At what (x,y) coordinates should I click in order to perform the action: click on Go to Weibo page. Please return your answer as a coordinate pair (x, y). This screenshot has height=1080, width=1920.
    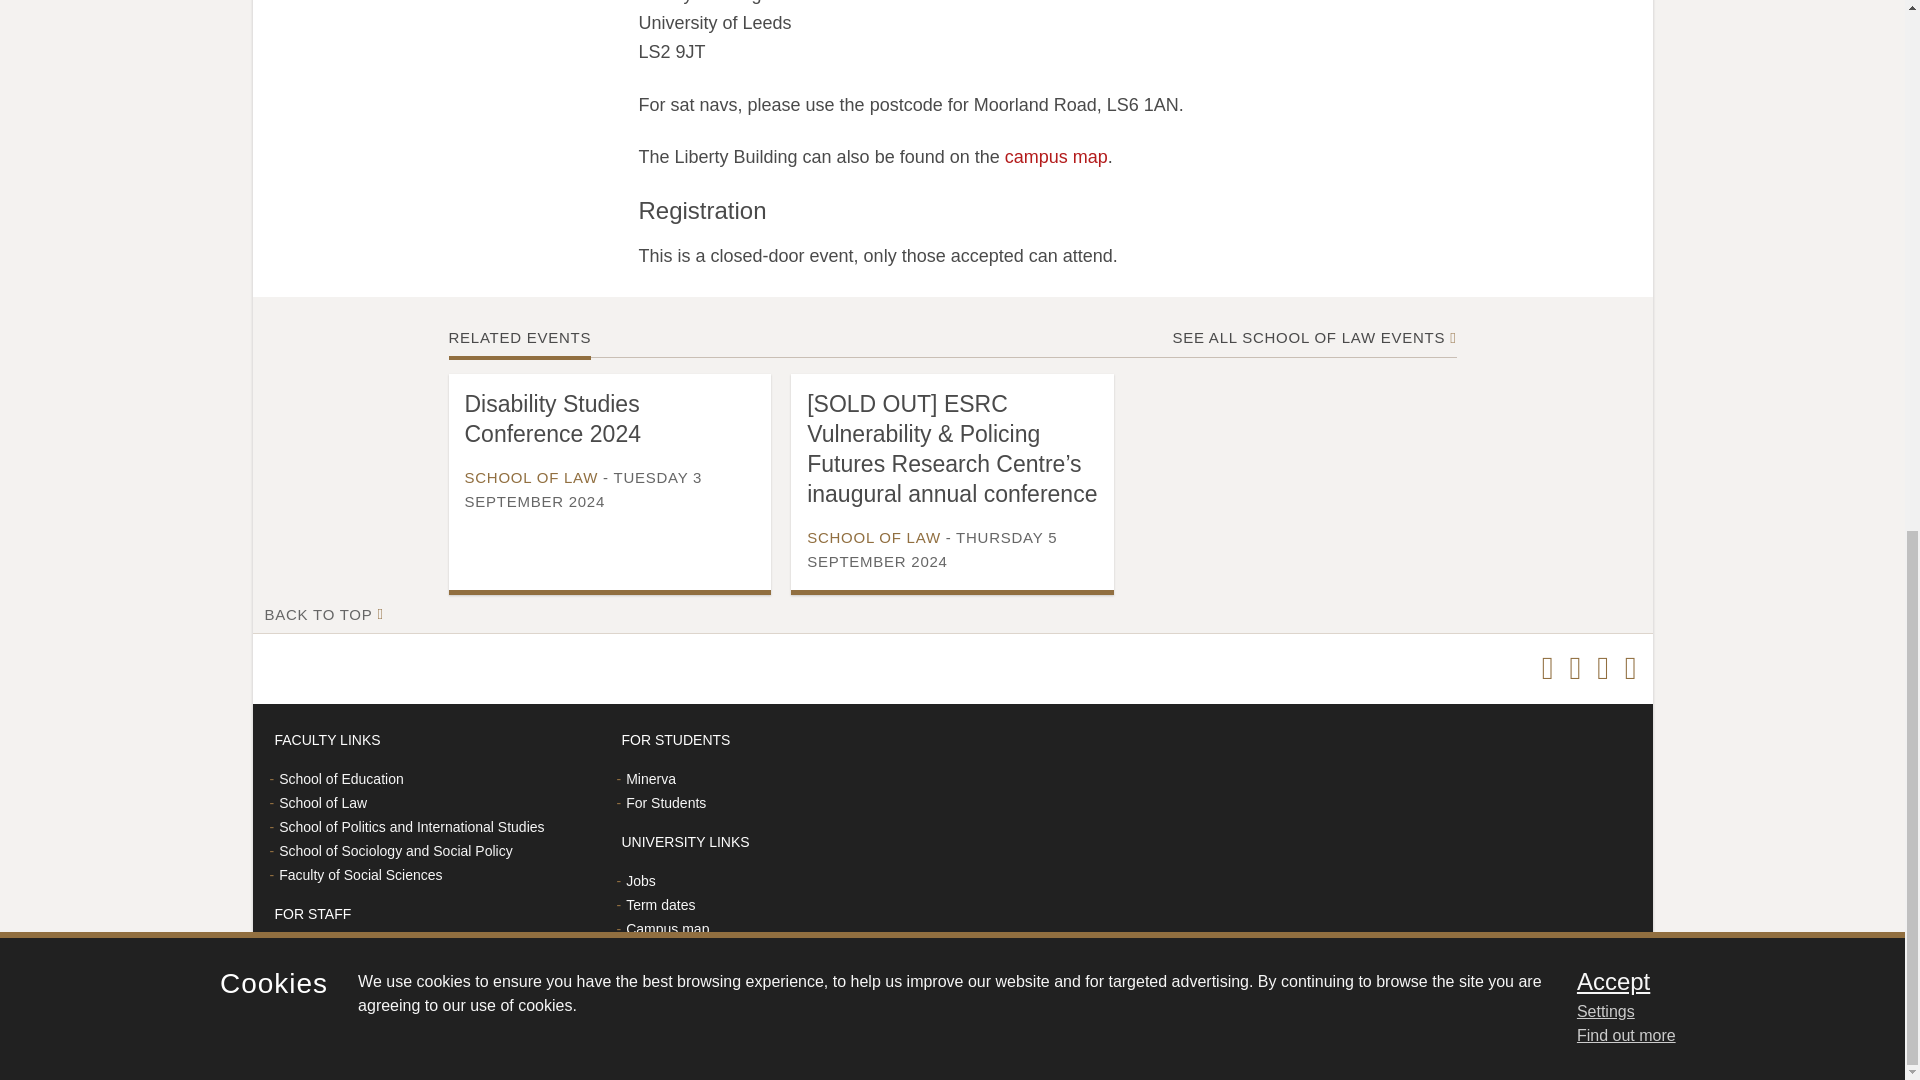
    Looking at the image, I should click on (1602, 668).